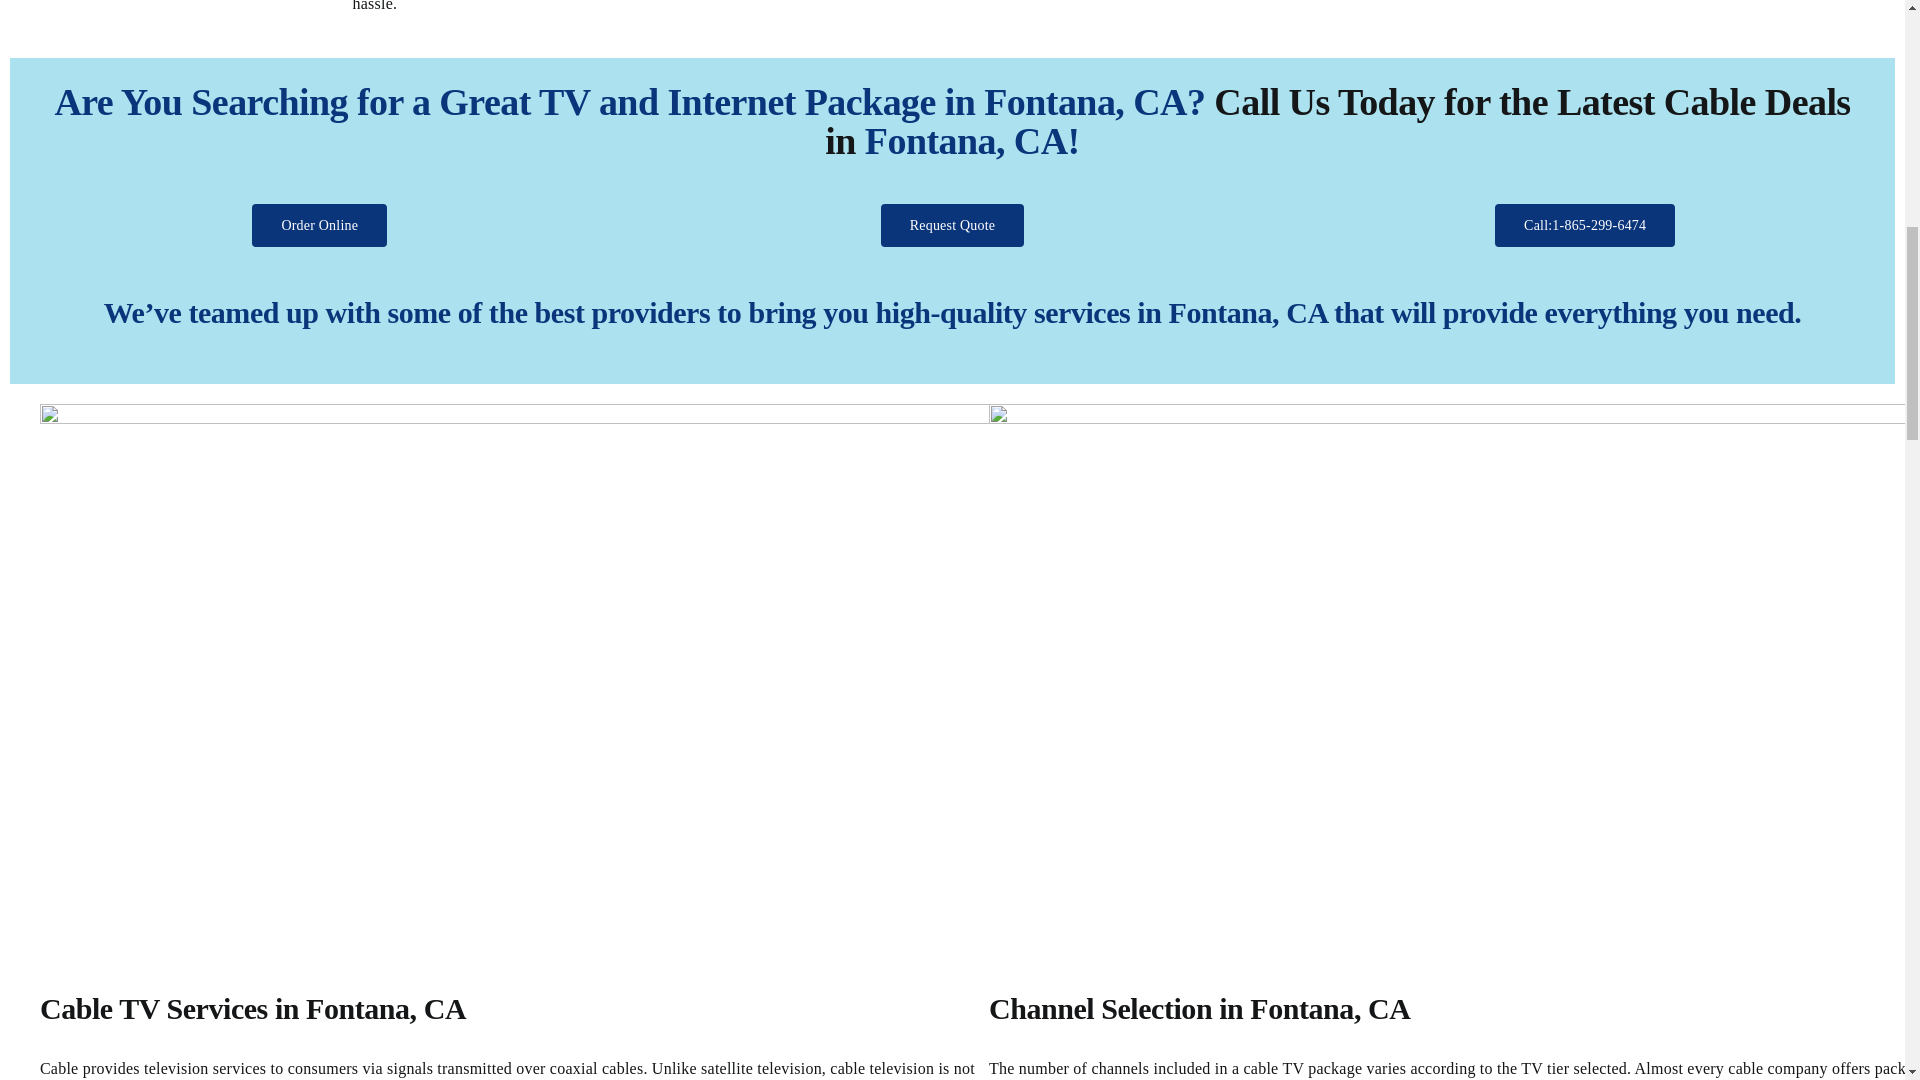 The width and height of the screenshot is (1920, 1080). Describe the element at coordinates (953, 226) in the screenshot. I see `Request Quote` at that location.